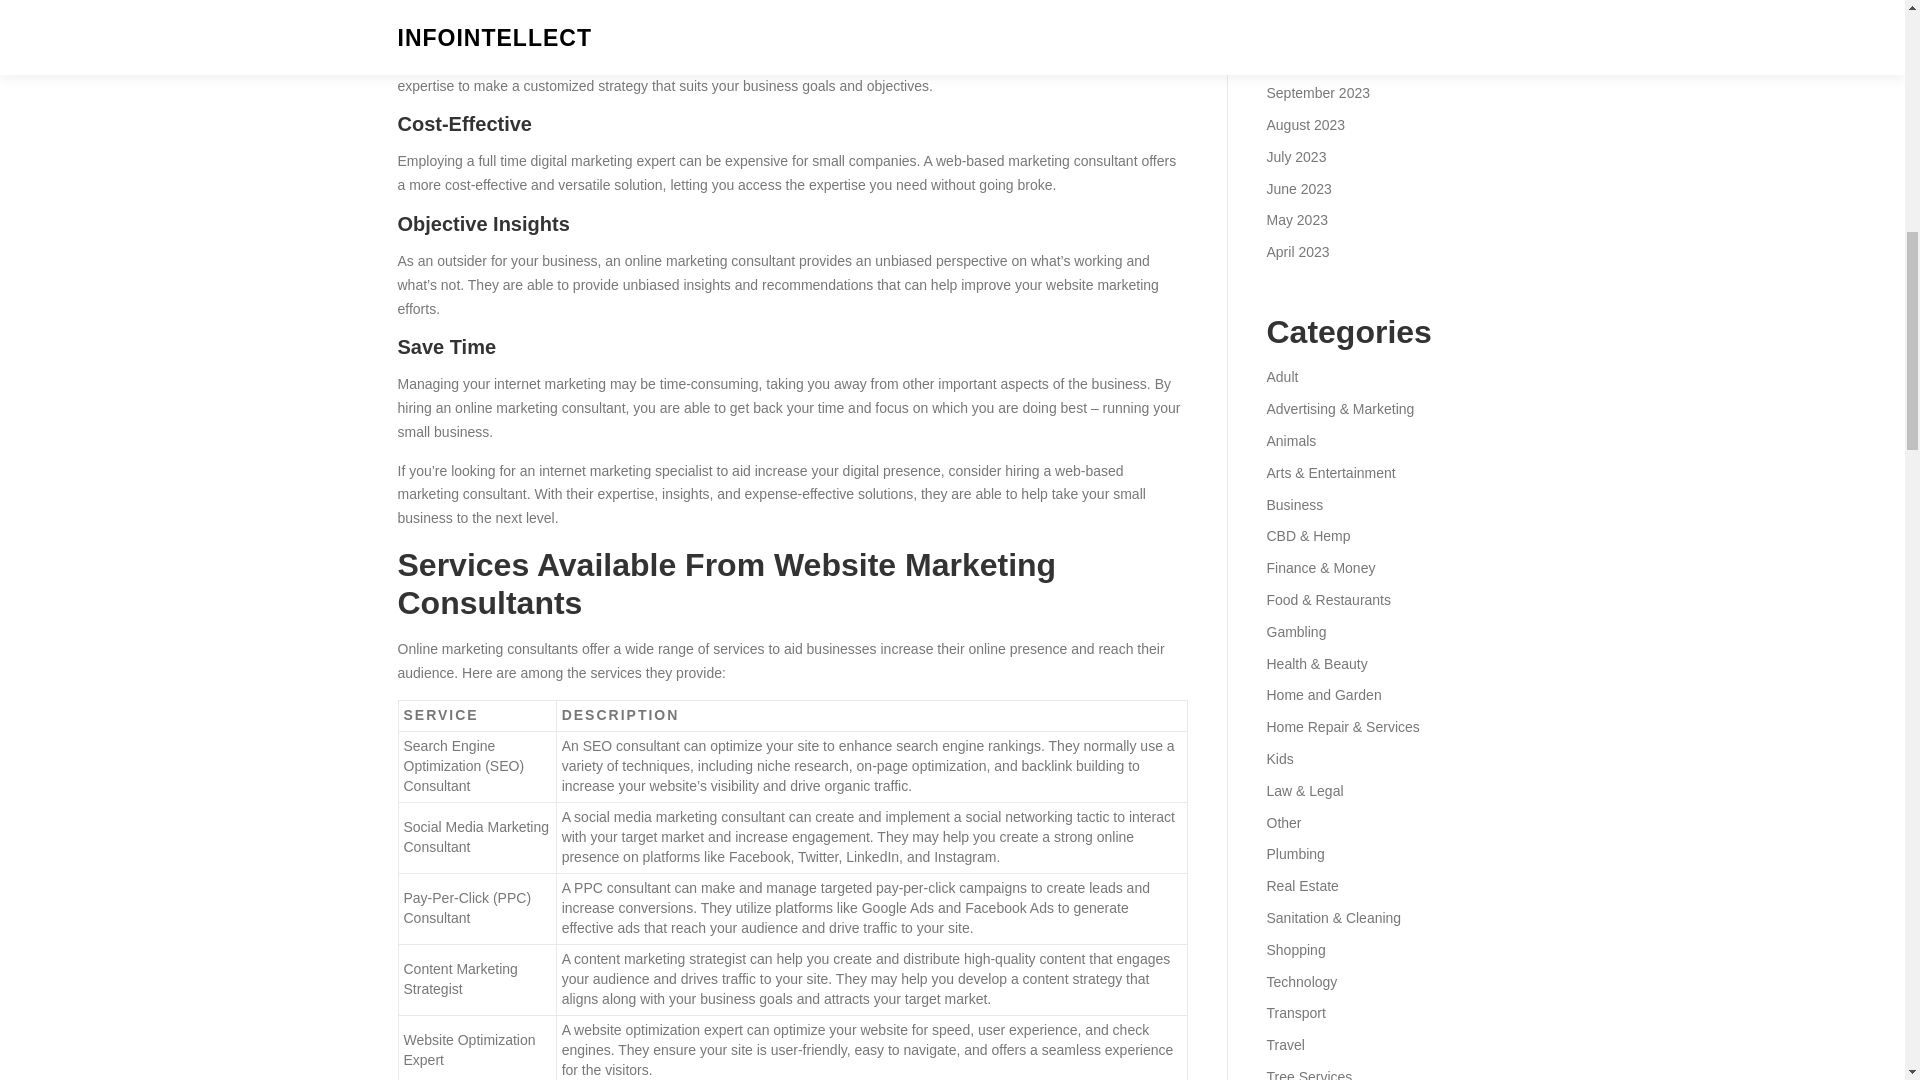 The height and width of the screenshot is (1080, 1920). I want to click on June 2023, so click(1298, 188).